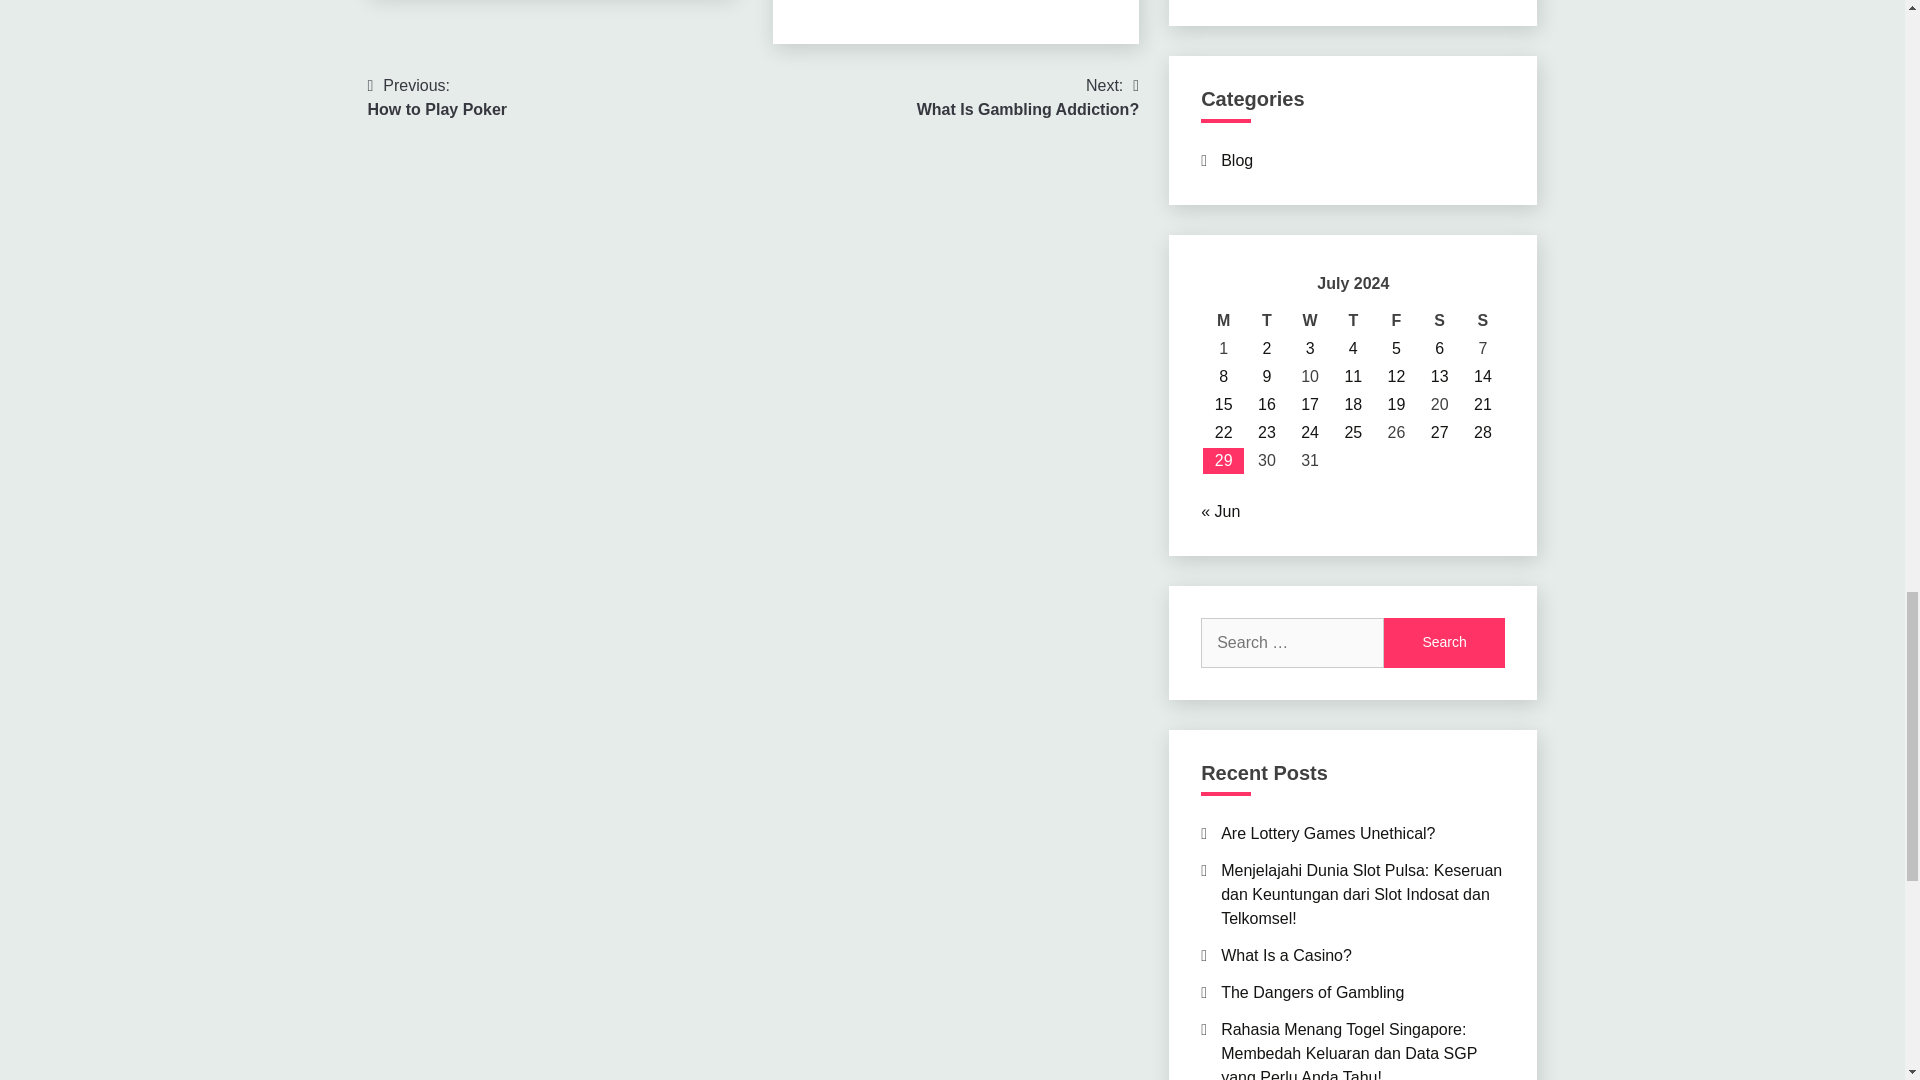  I want to click on Tuesday, so click(1266, 320).